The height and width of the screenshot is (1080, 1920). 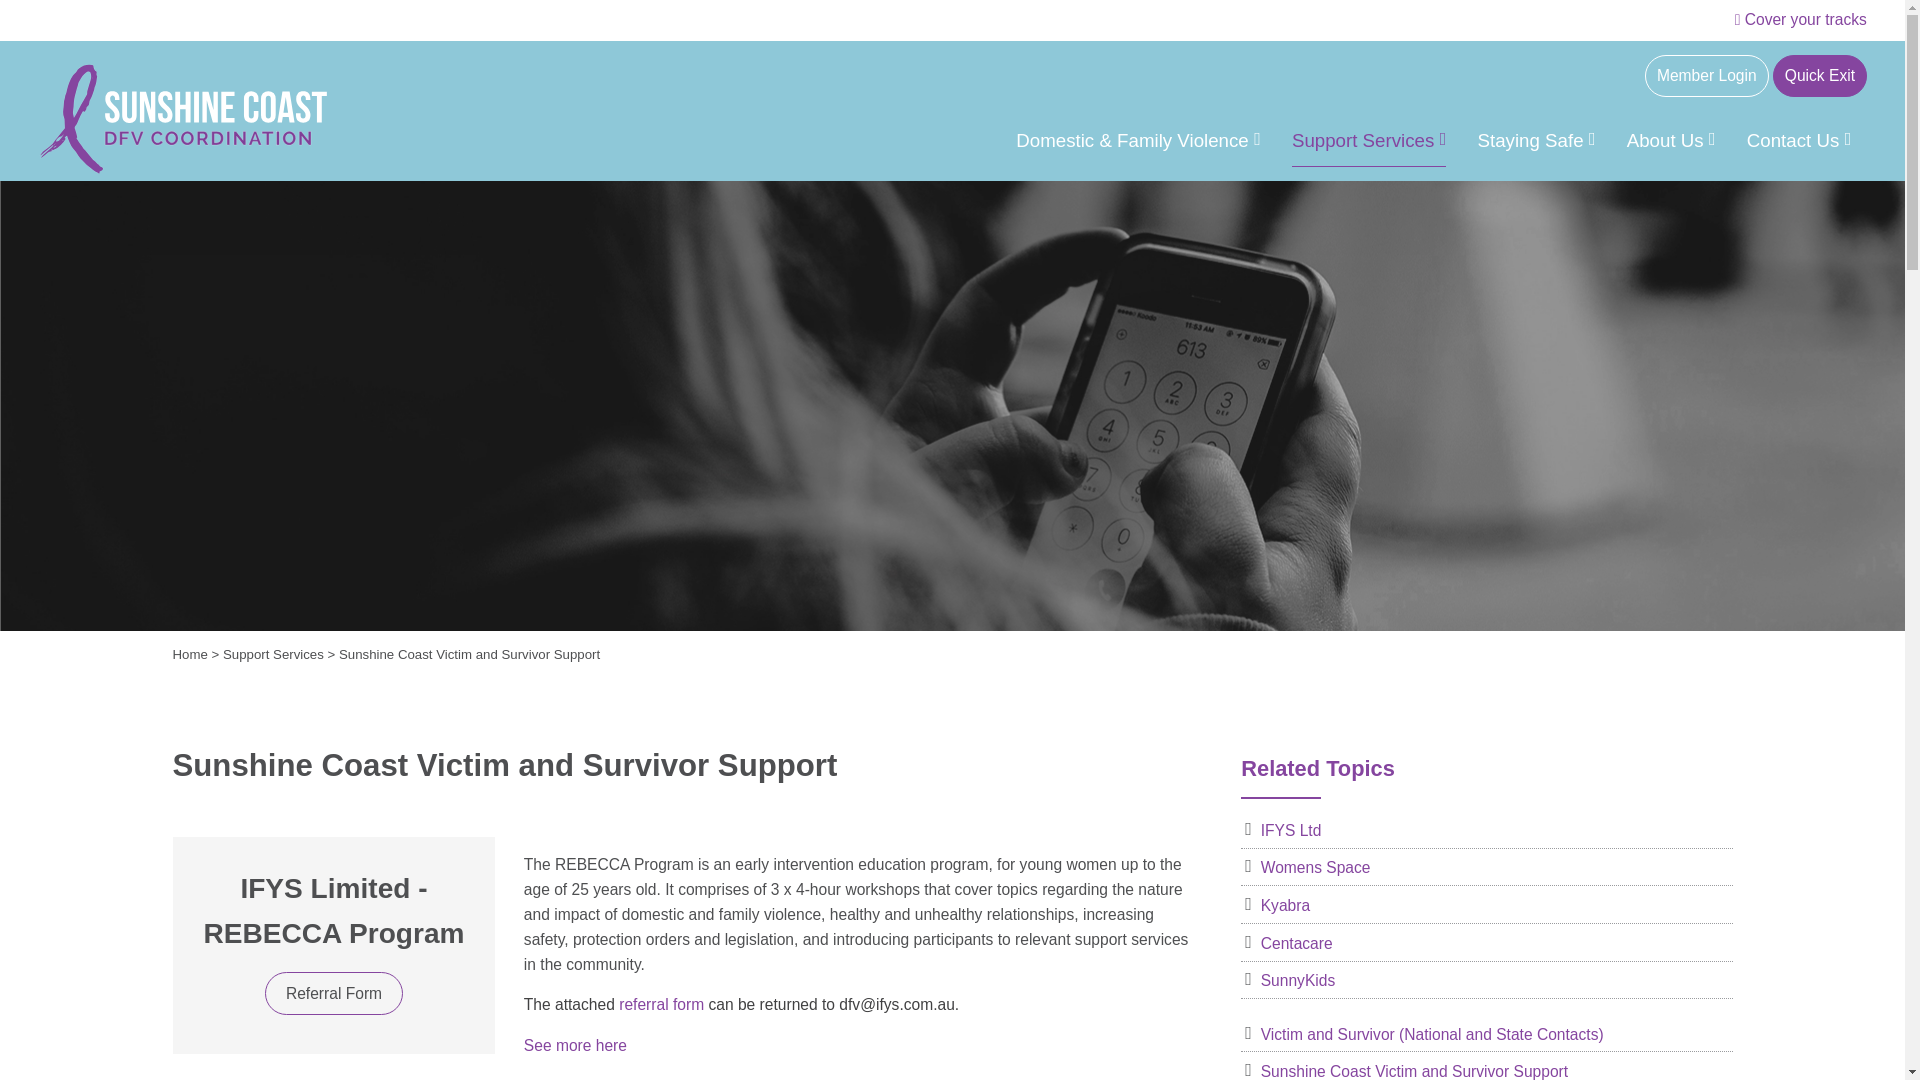 What do you see at coordinates (1486, 830) in the screenshot?
I see `IFYS Ltd` at bounding box center [1486, 830].